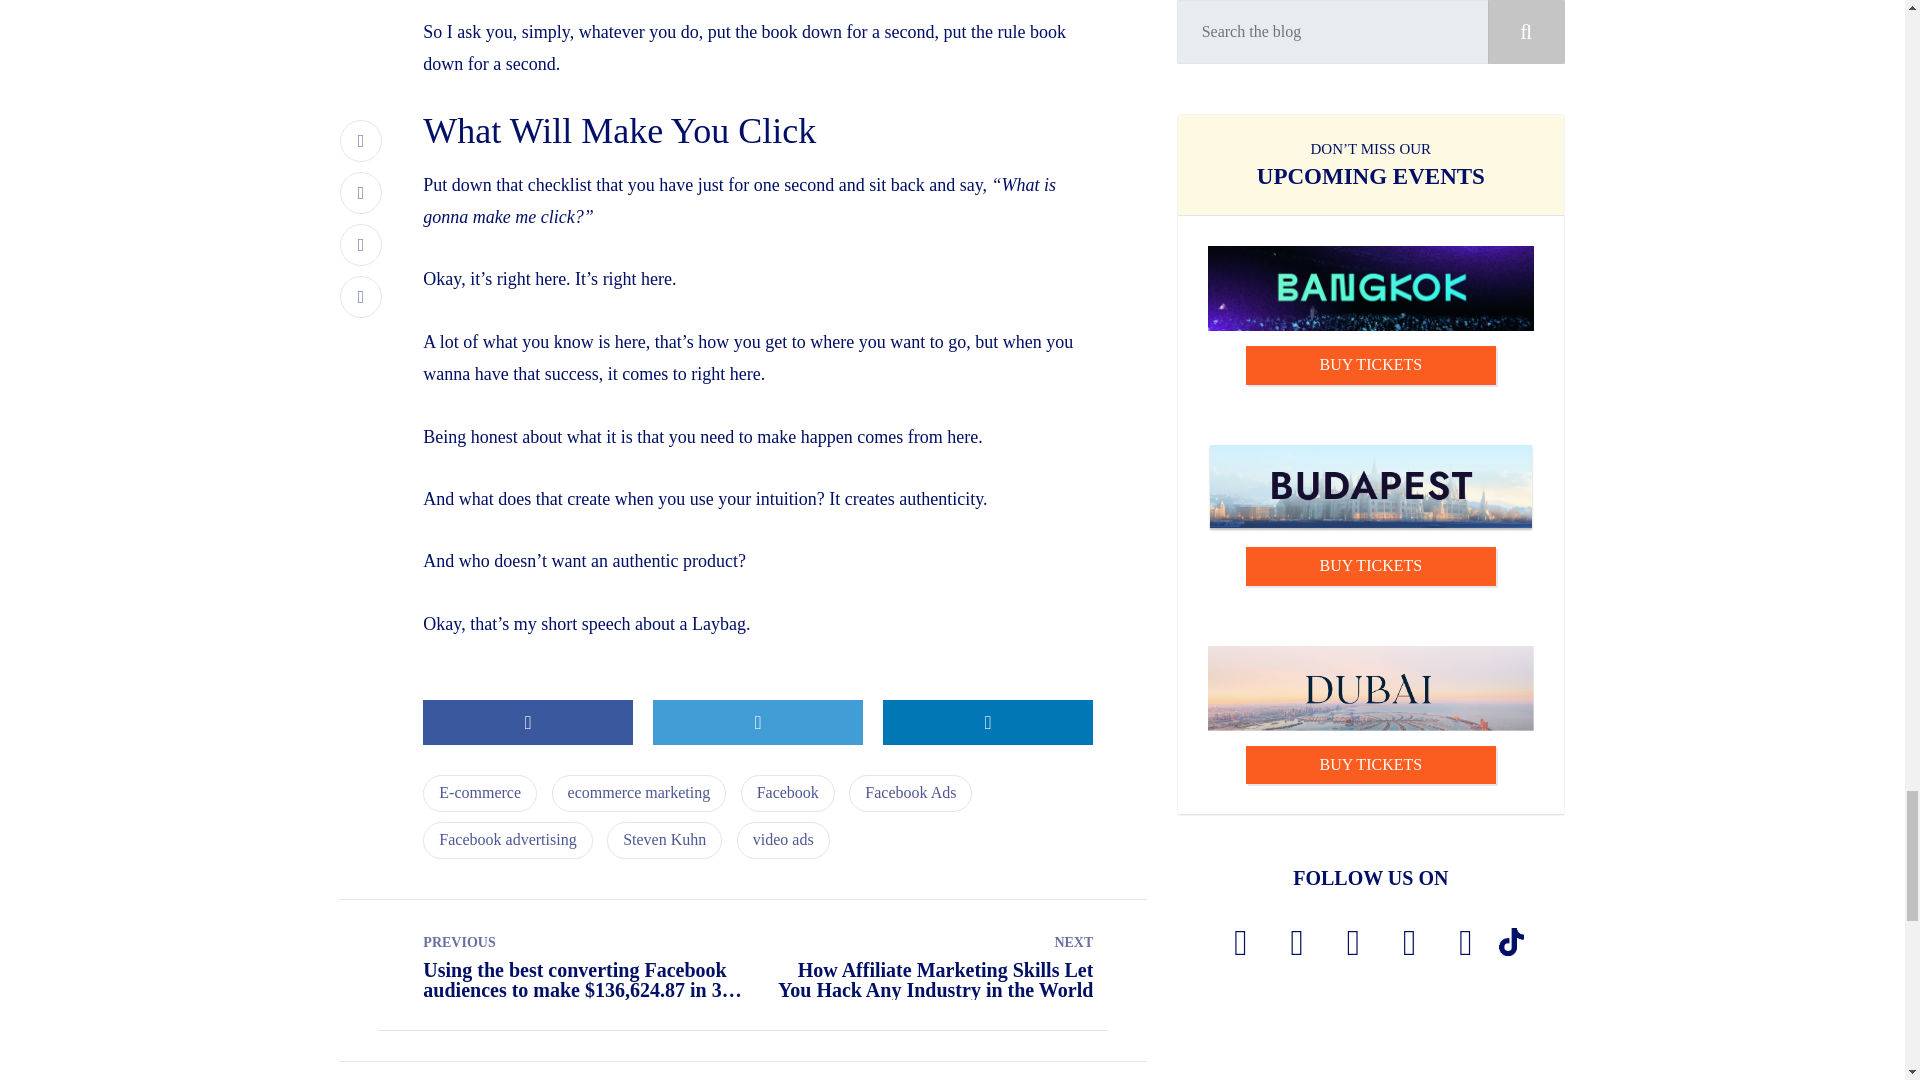 This screenshot has width=1920, height=1080. What do you see at coordinates (788, 794) in the screenshot?
I see `Facebook` at bounding box center [788, 794].